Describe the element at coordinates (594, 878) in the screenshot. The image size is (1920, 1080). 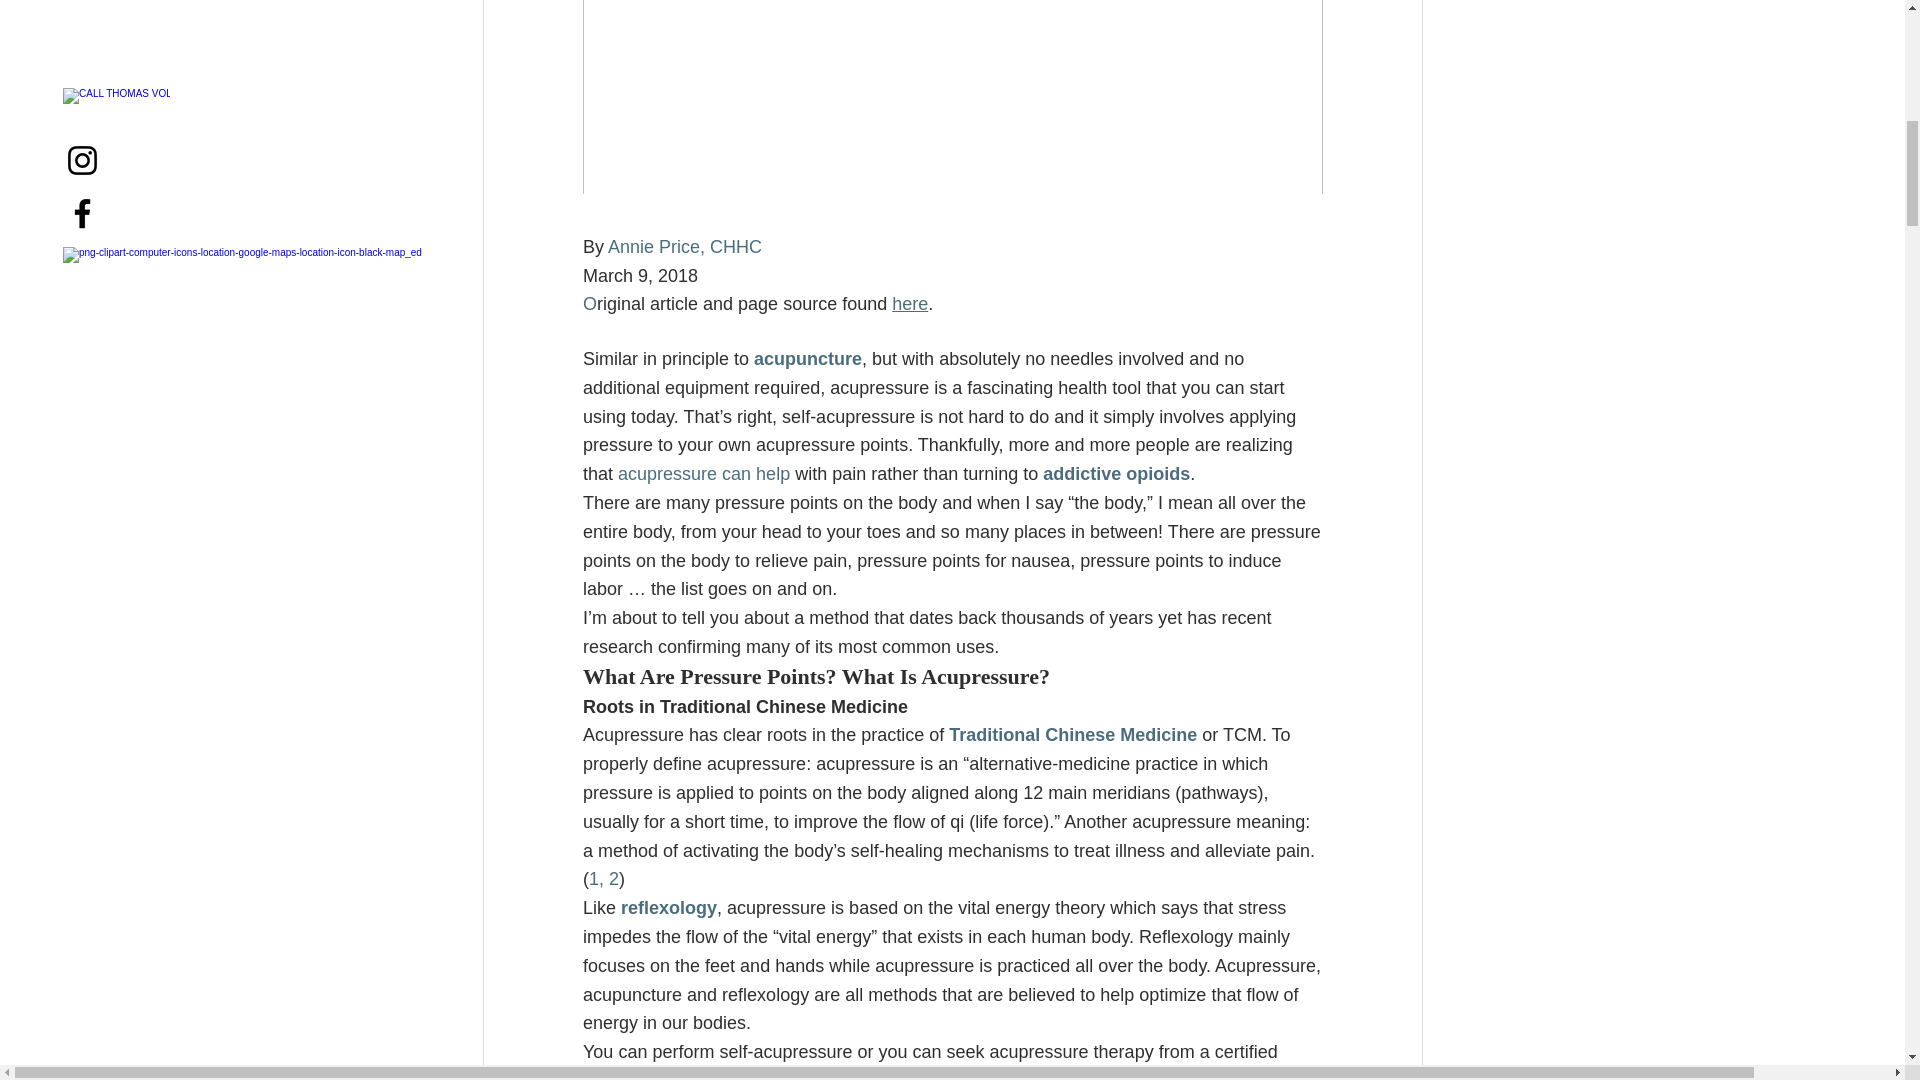
I see `1,` at that location.